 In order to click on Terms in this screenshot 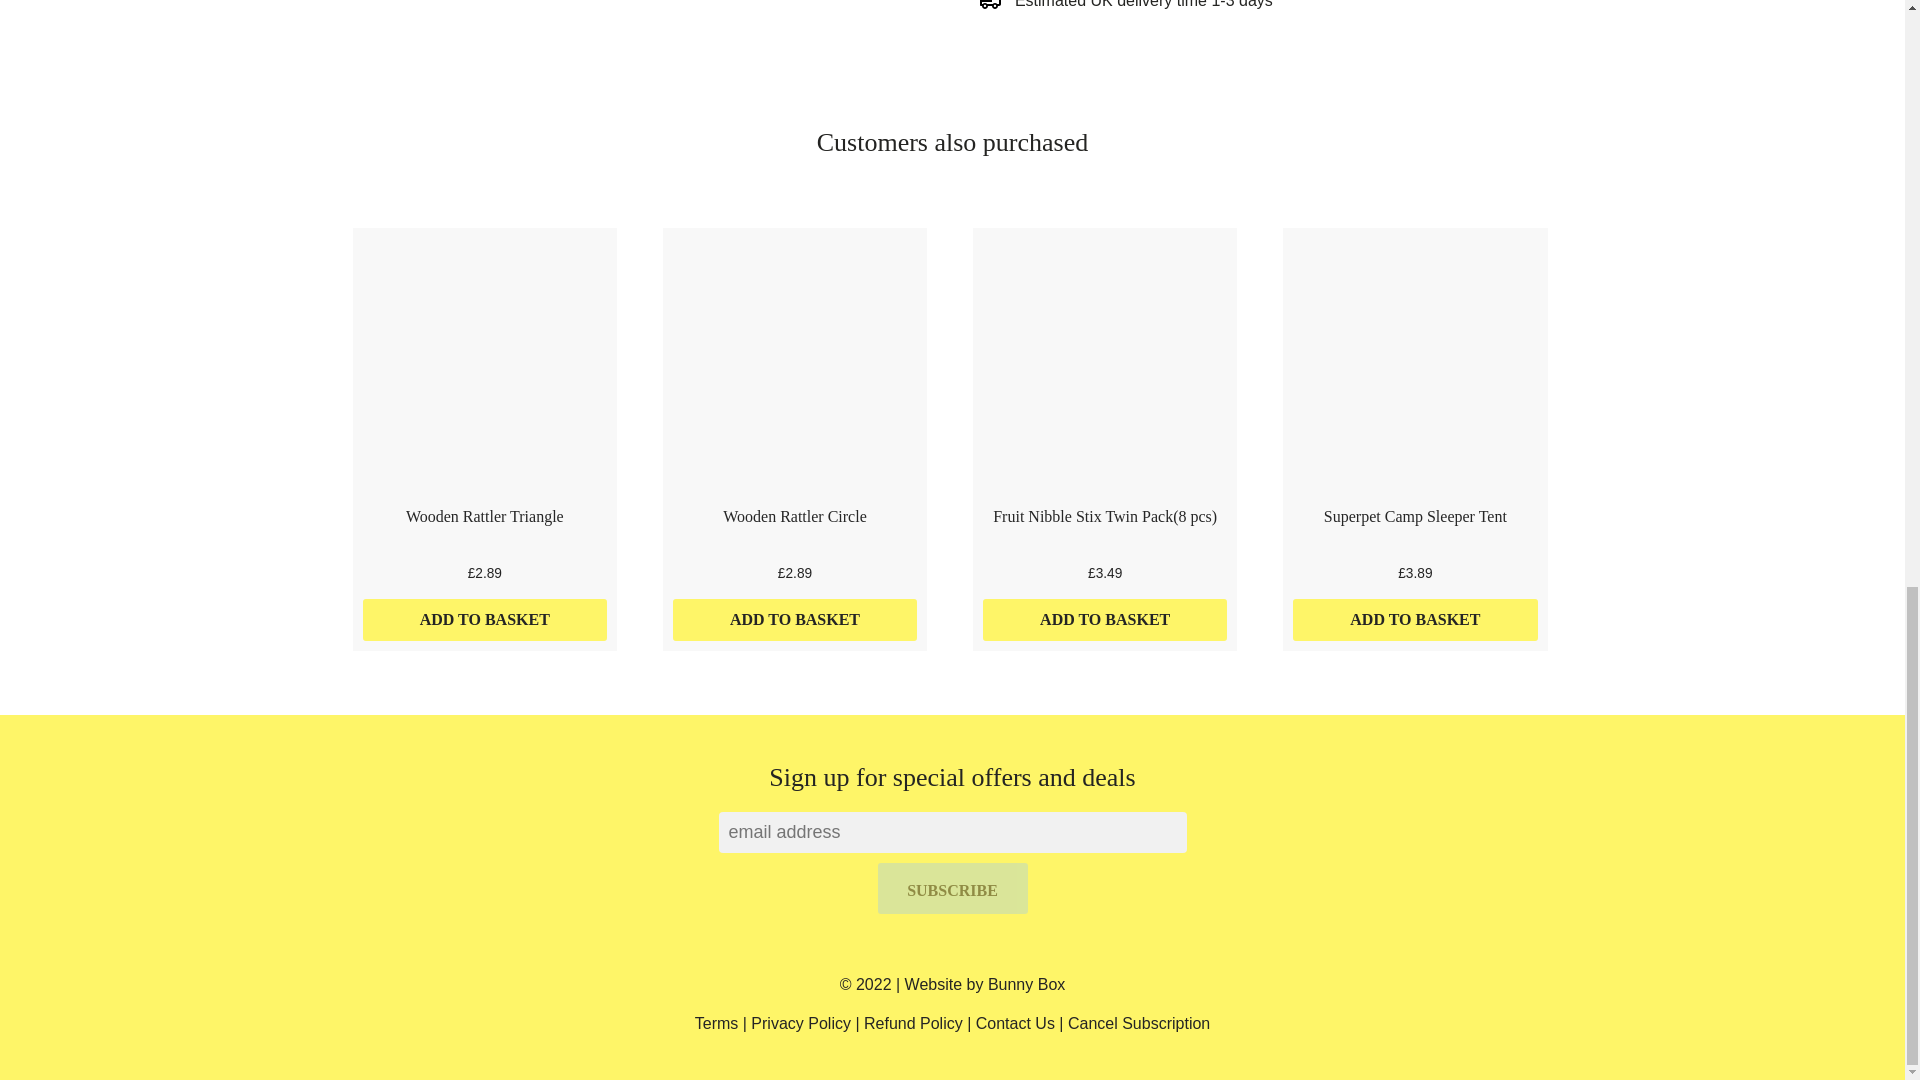, I will do `click(717, 1024)`.